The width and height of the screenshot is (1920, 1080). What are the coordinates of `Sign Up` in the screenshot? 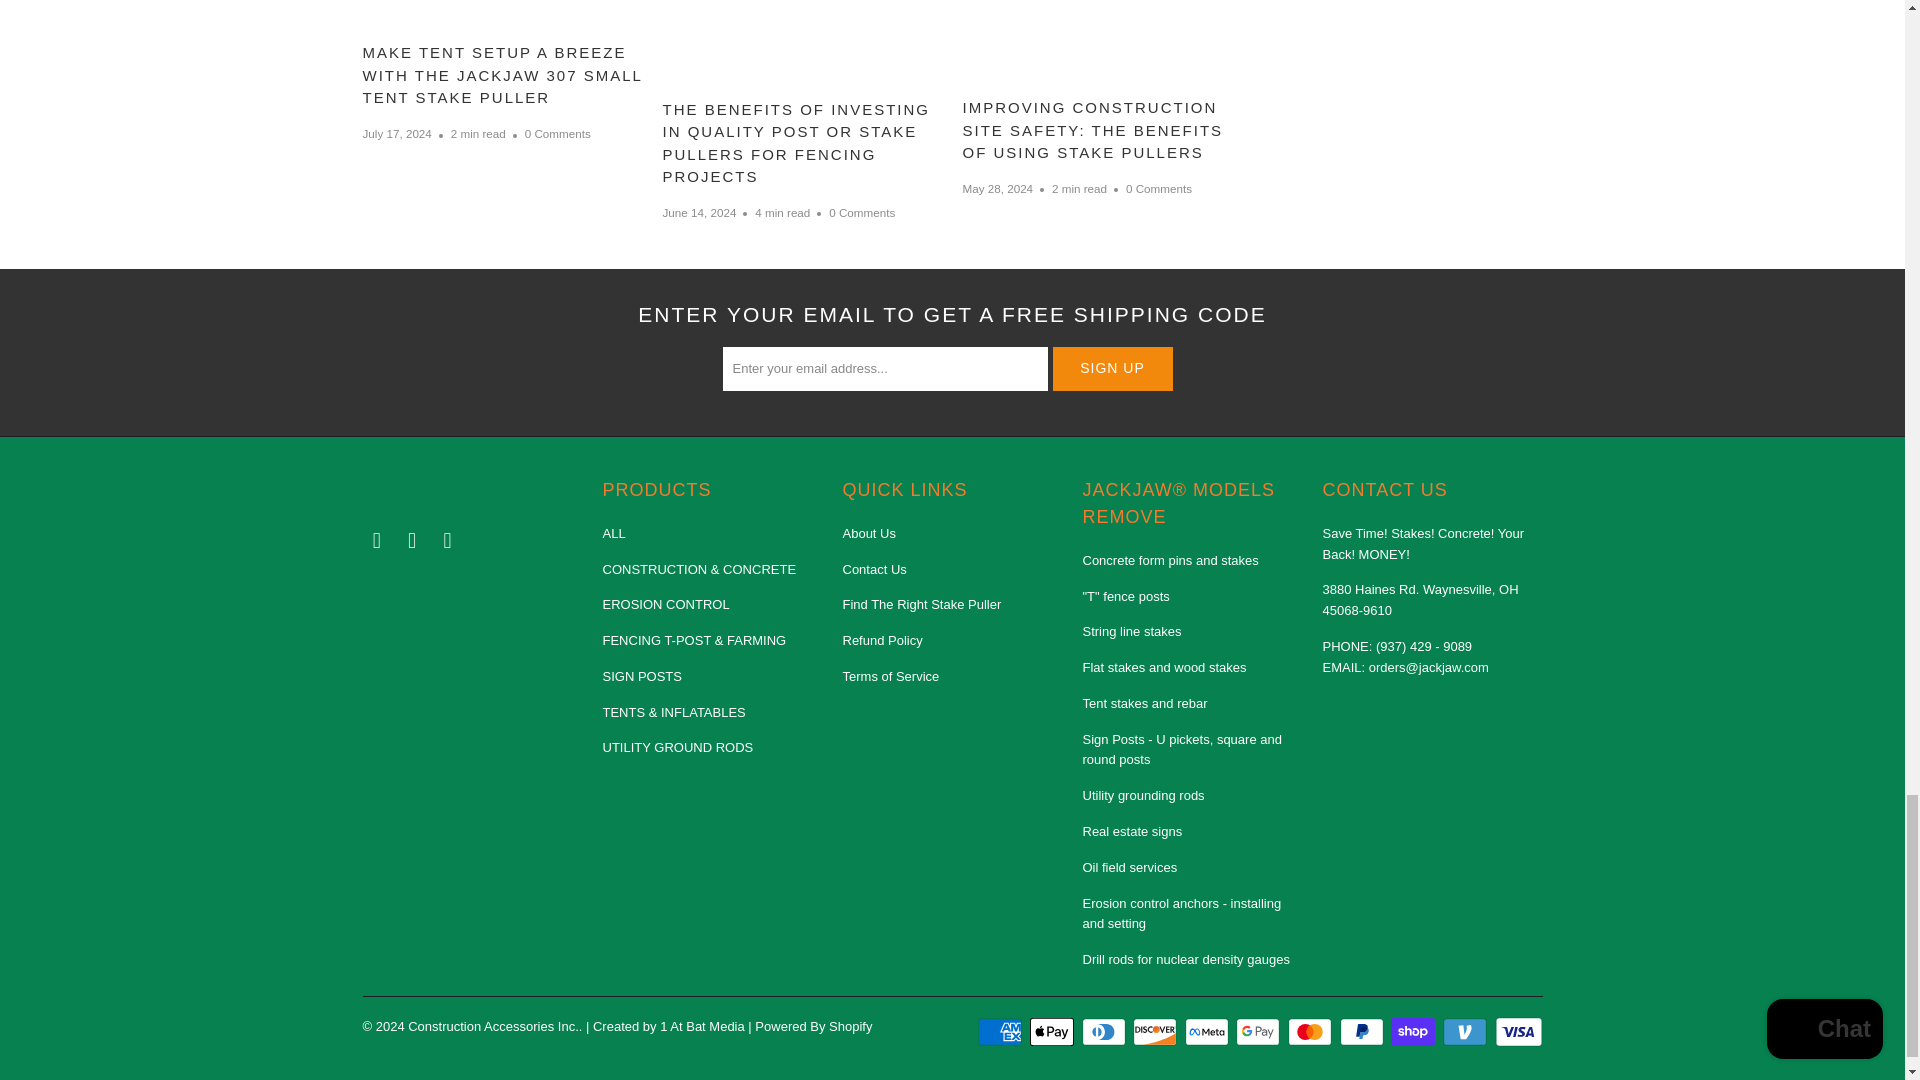 It's located at (1112, 368).